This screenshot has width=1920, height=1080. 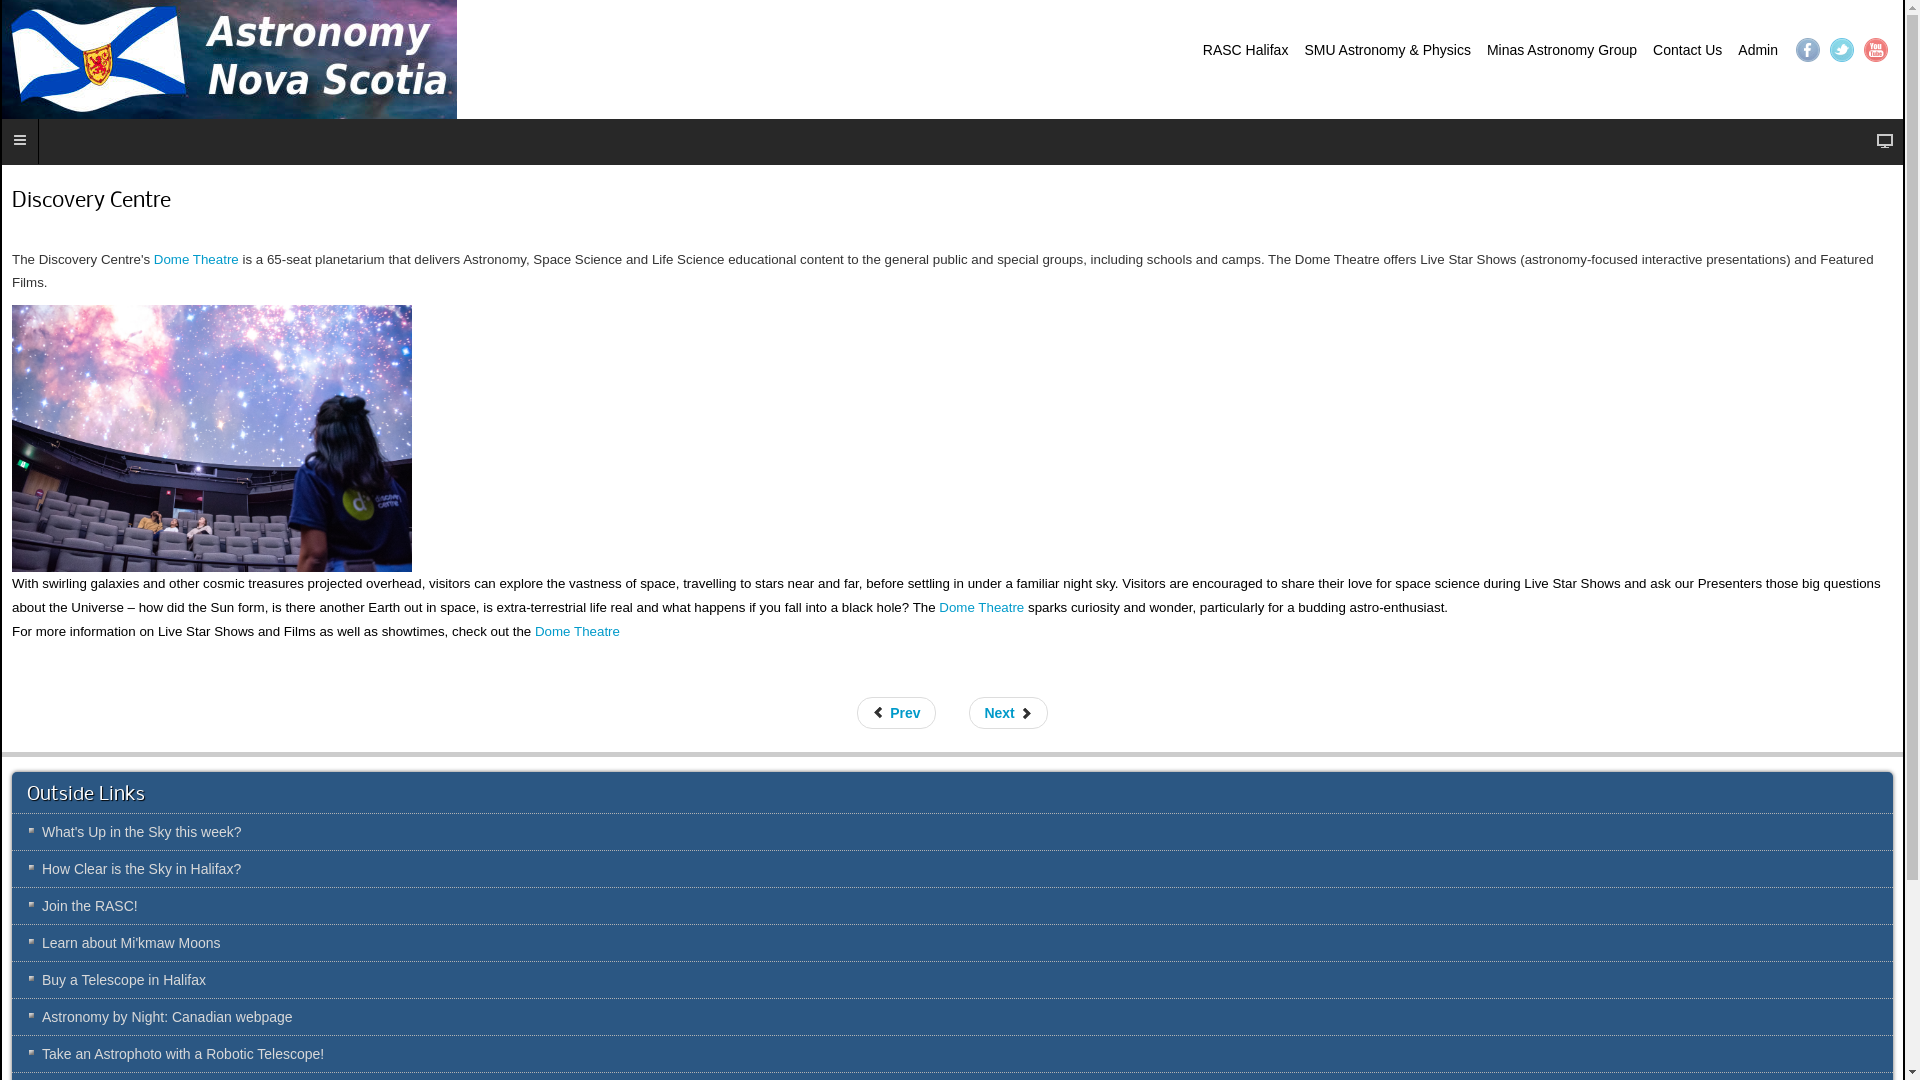 I want to click on Join the RASC!, so click(x=952, y=906).